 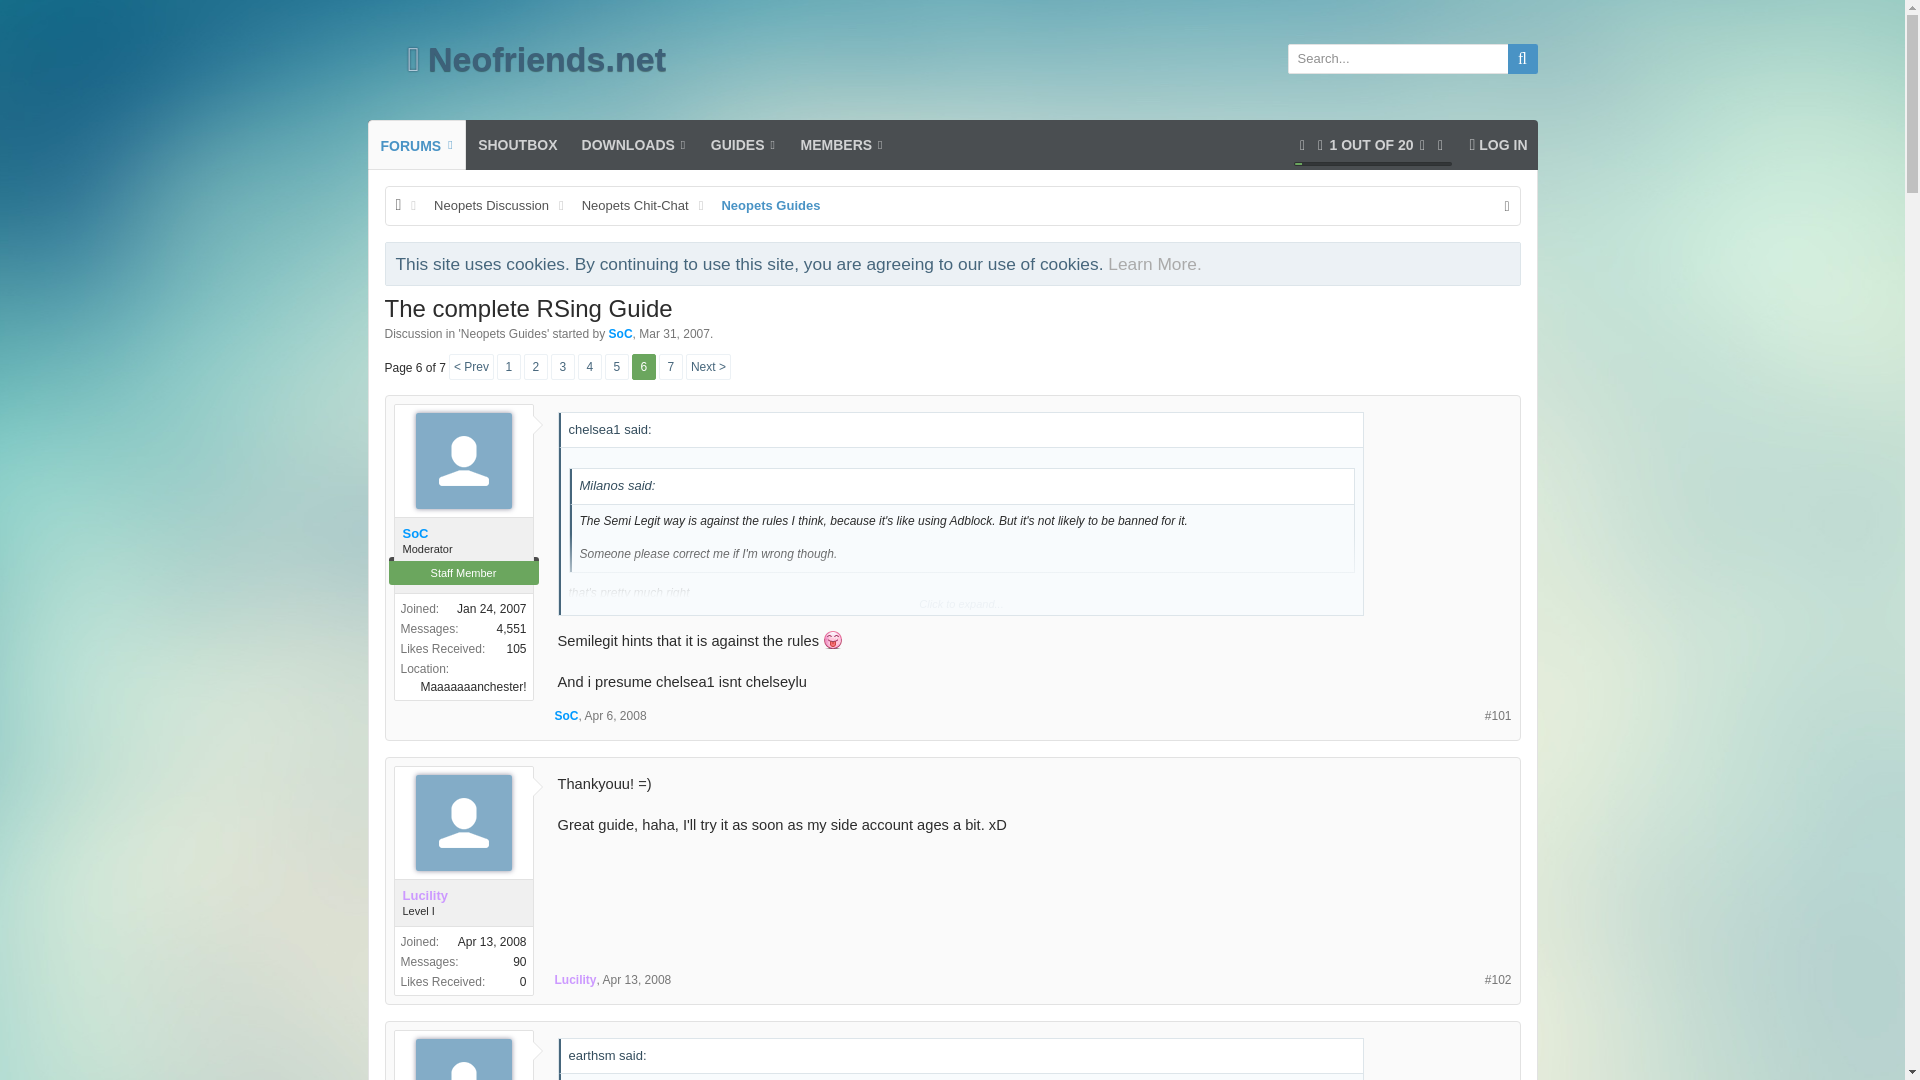 What do you see at coordinates (1498, 980) in the screenshot?
I see `Permalink` at bounding box center [1498, 980].